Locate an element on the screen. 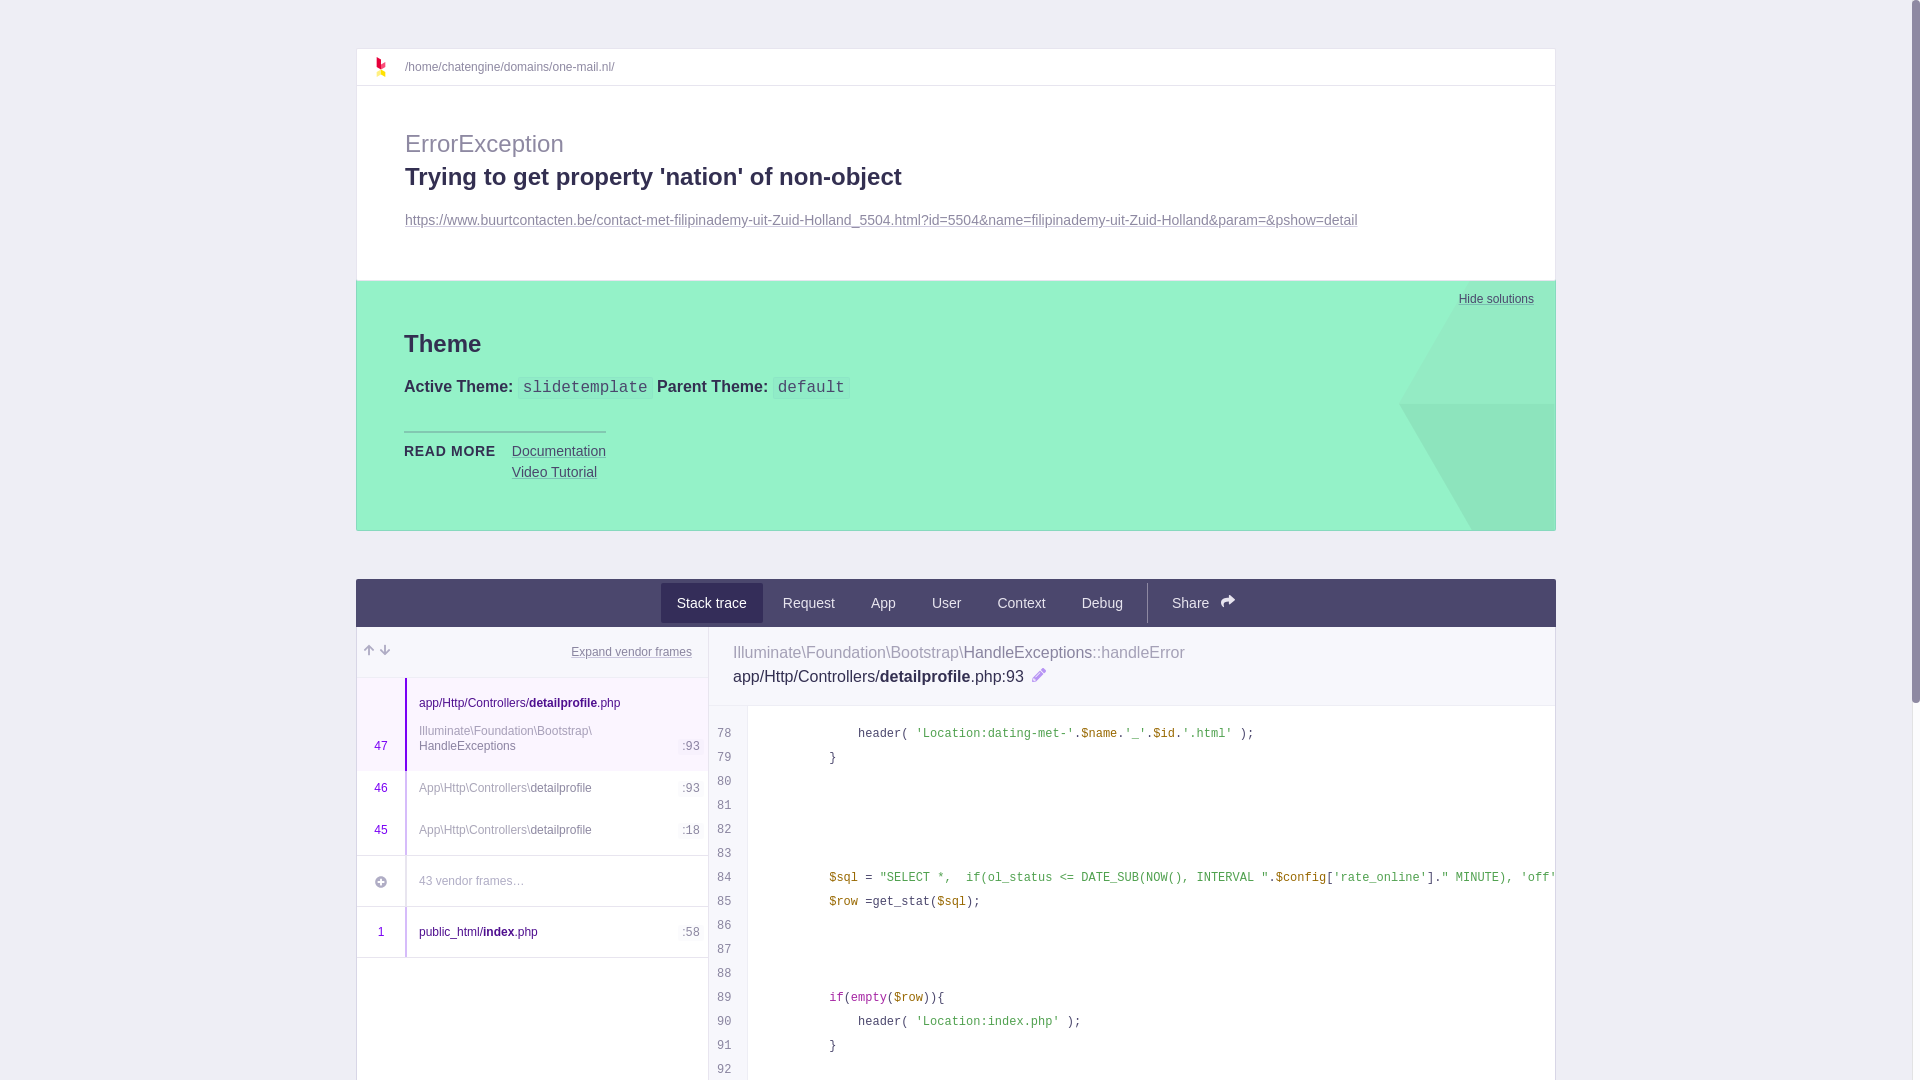  App is located at coordinates (884, 603).